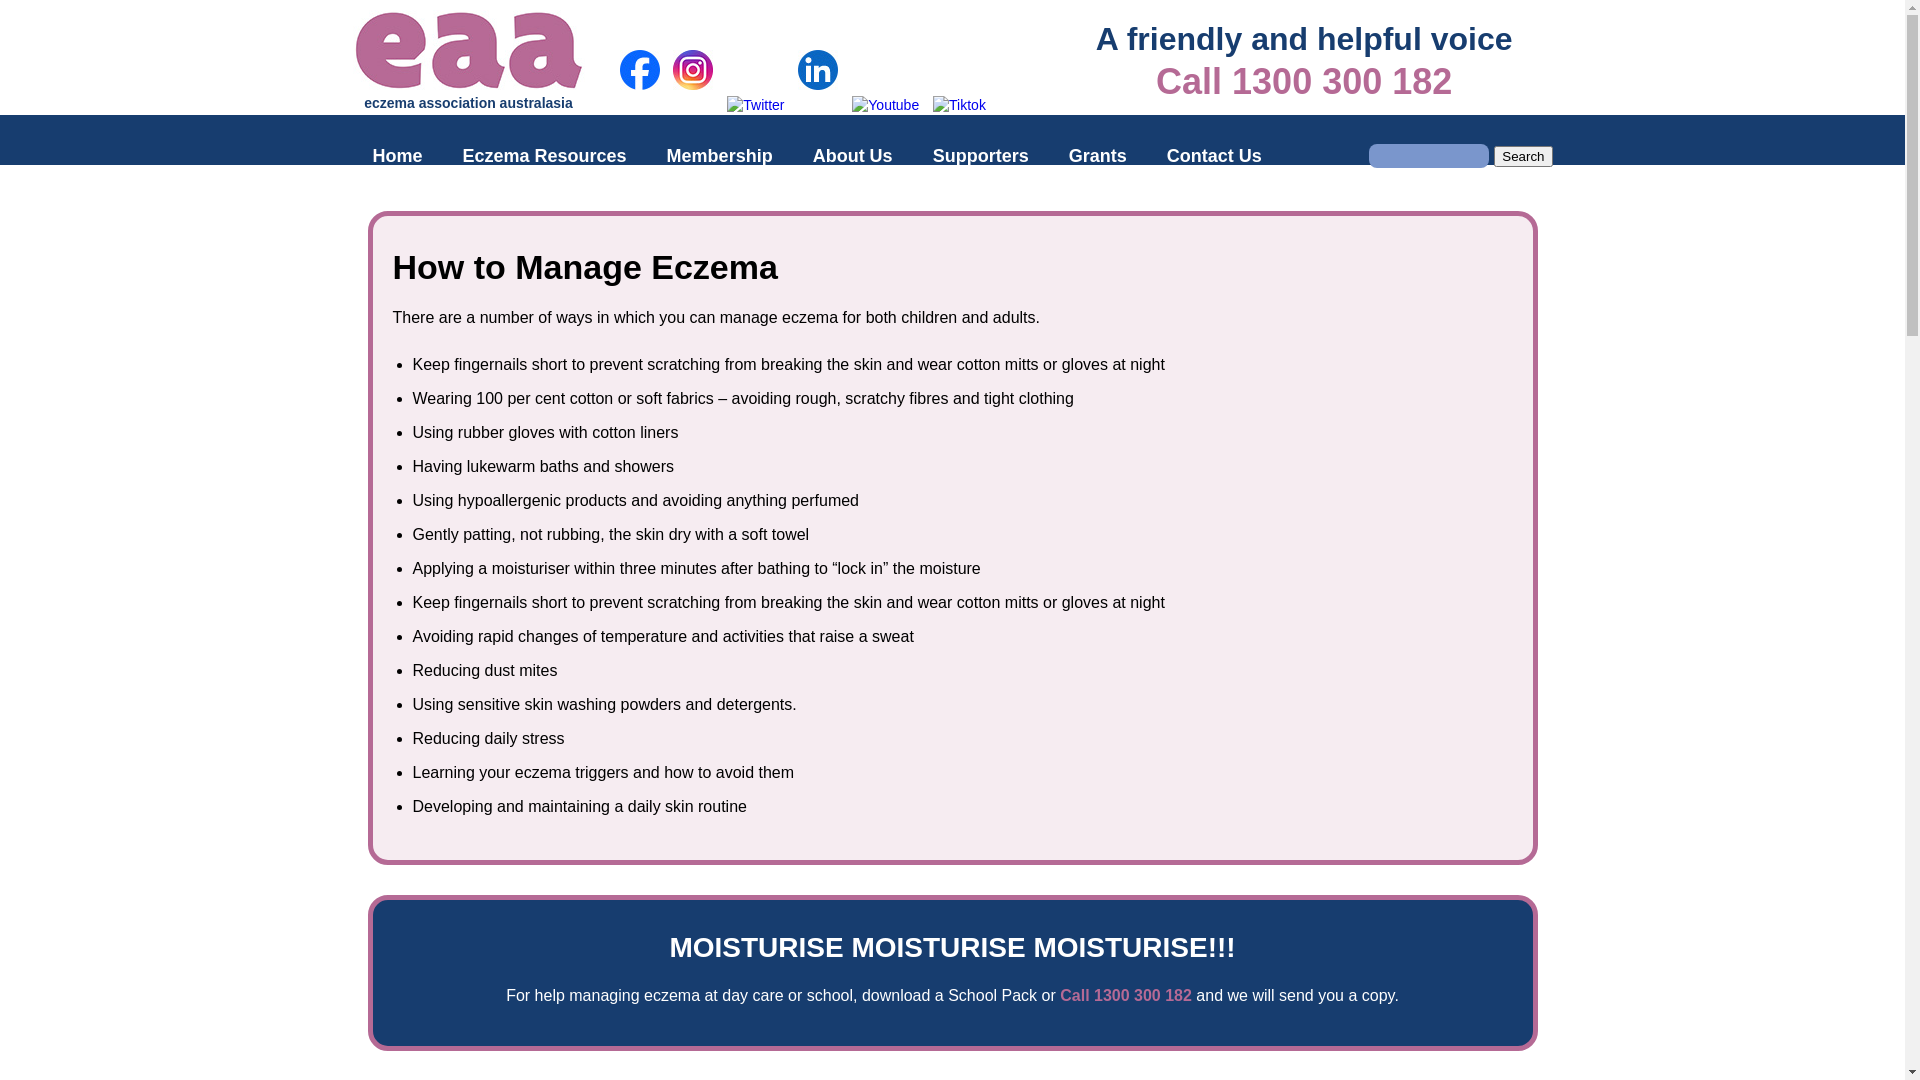 Image resolution: width=1920 pixels, height=1080 pixels. Describe the element at coordinates (693, 70) in the screenshot. I see `Eczema Association of Australasia Inc Instagram` at that location.